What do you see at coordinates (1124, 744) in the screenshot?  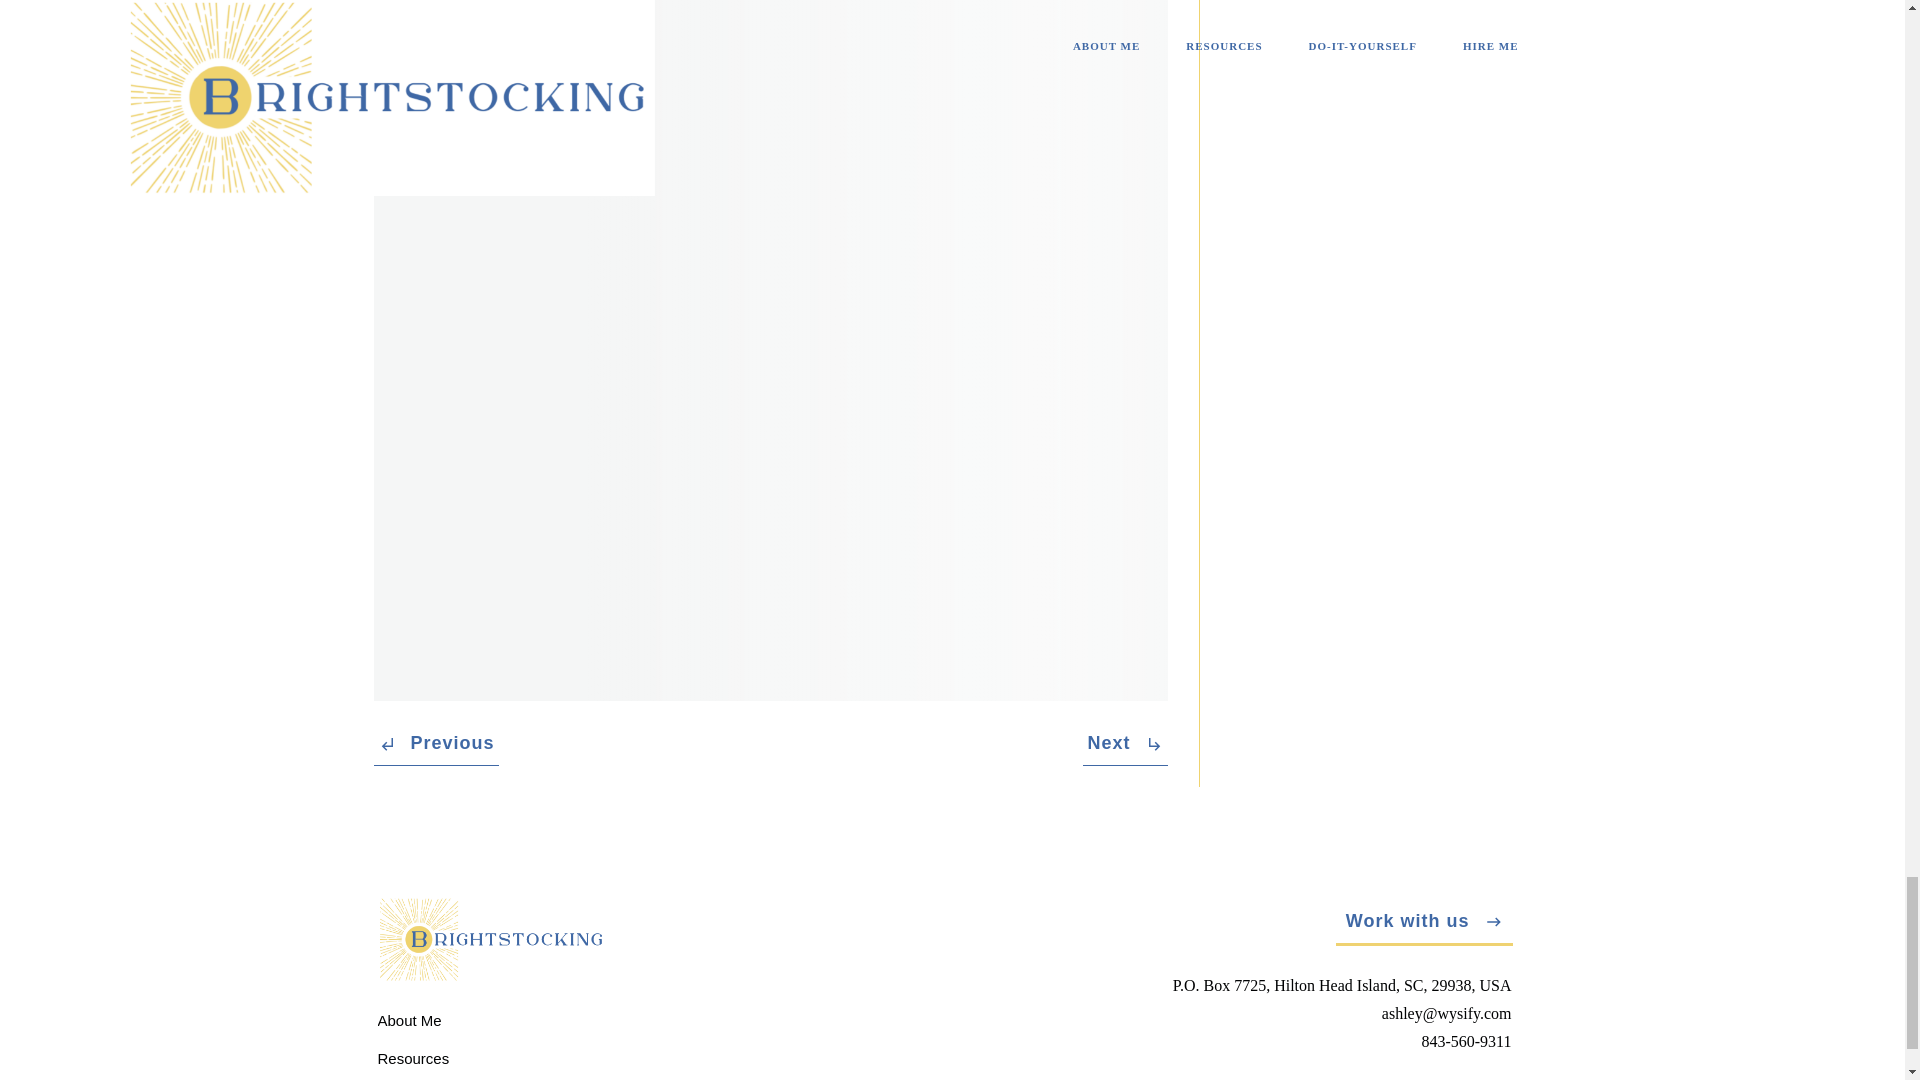 I see `Next` at bounding box center [1124, 744].